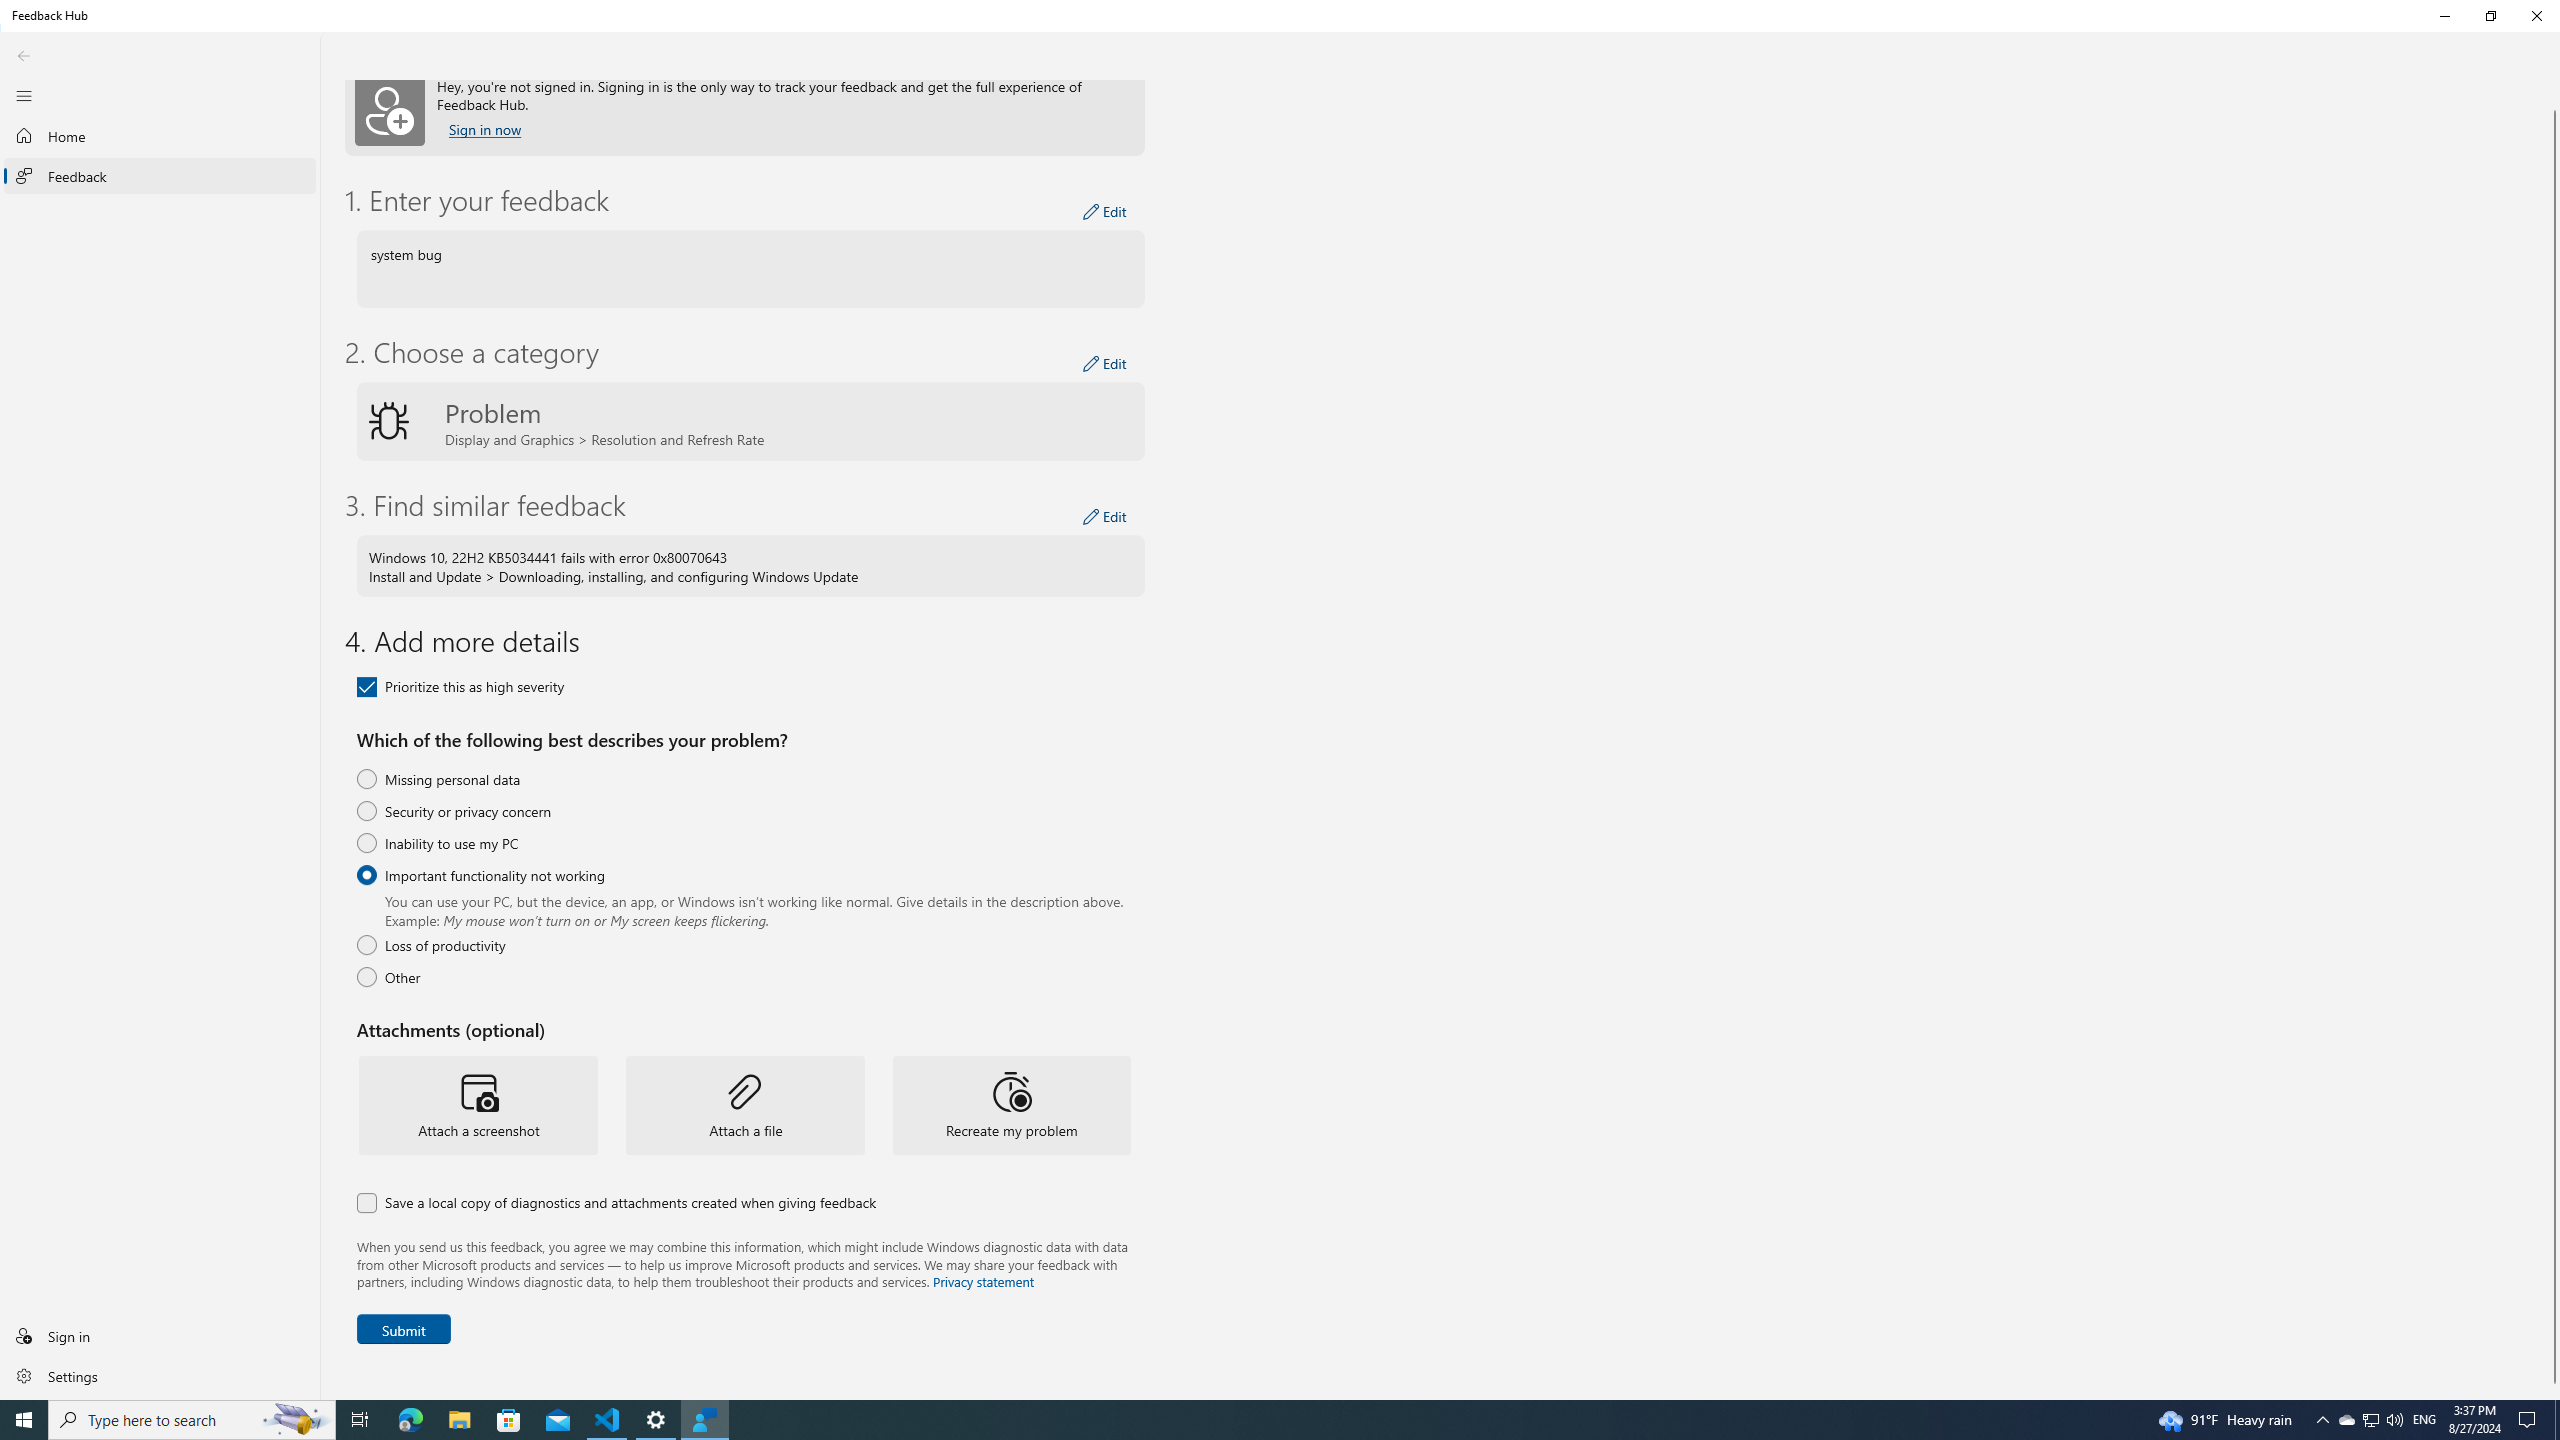  Describe the element at coordinates (1242, 1420) in the screenshot. I see `Running applications` at that location.